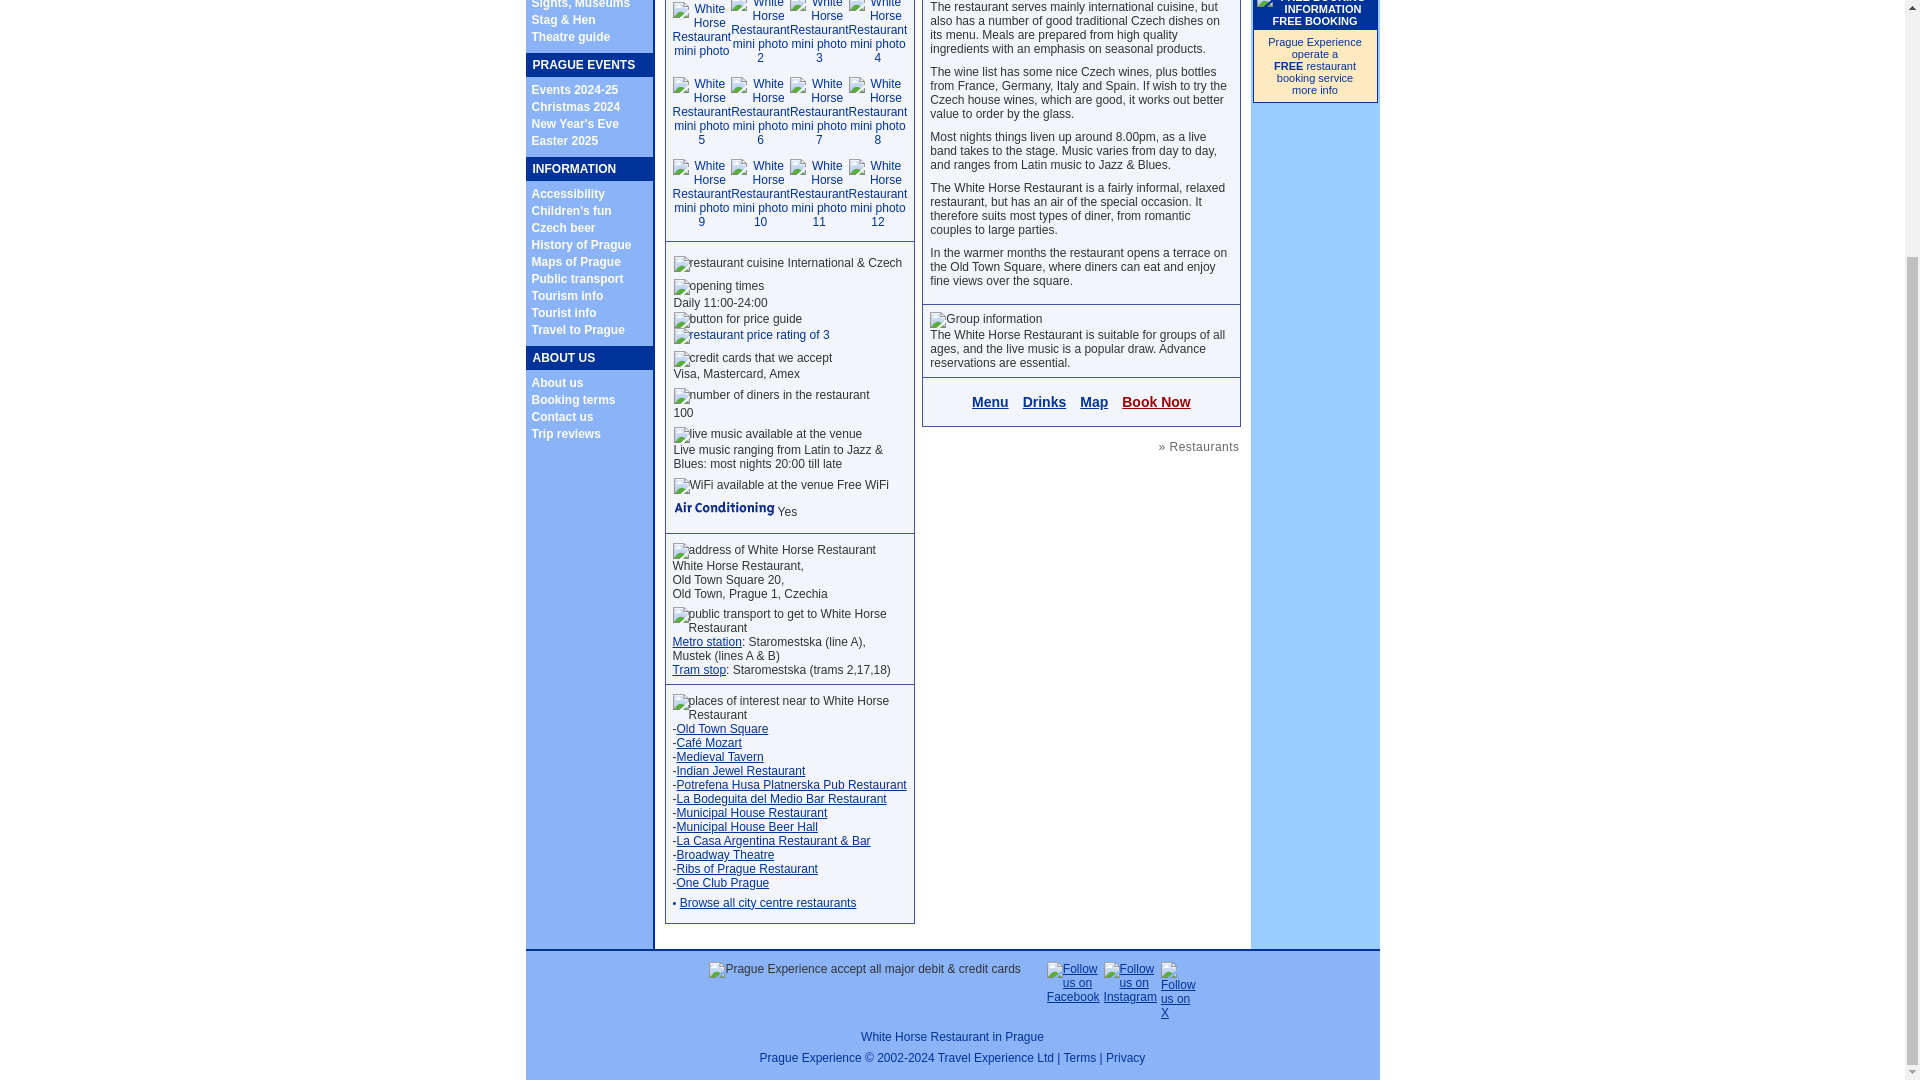 The image size is (1920, 1080). I want to click on New Year's Eve, so click(574, 122).